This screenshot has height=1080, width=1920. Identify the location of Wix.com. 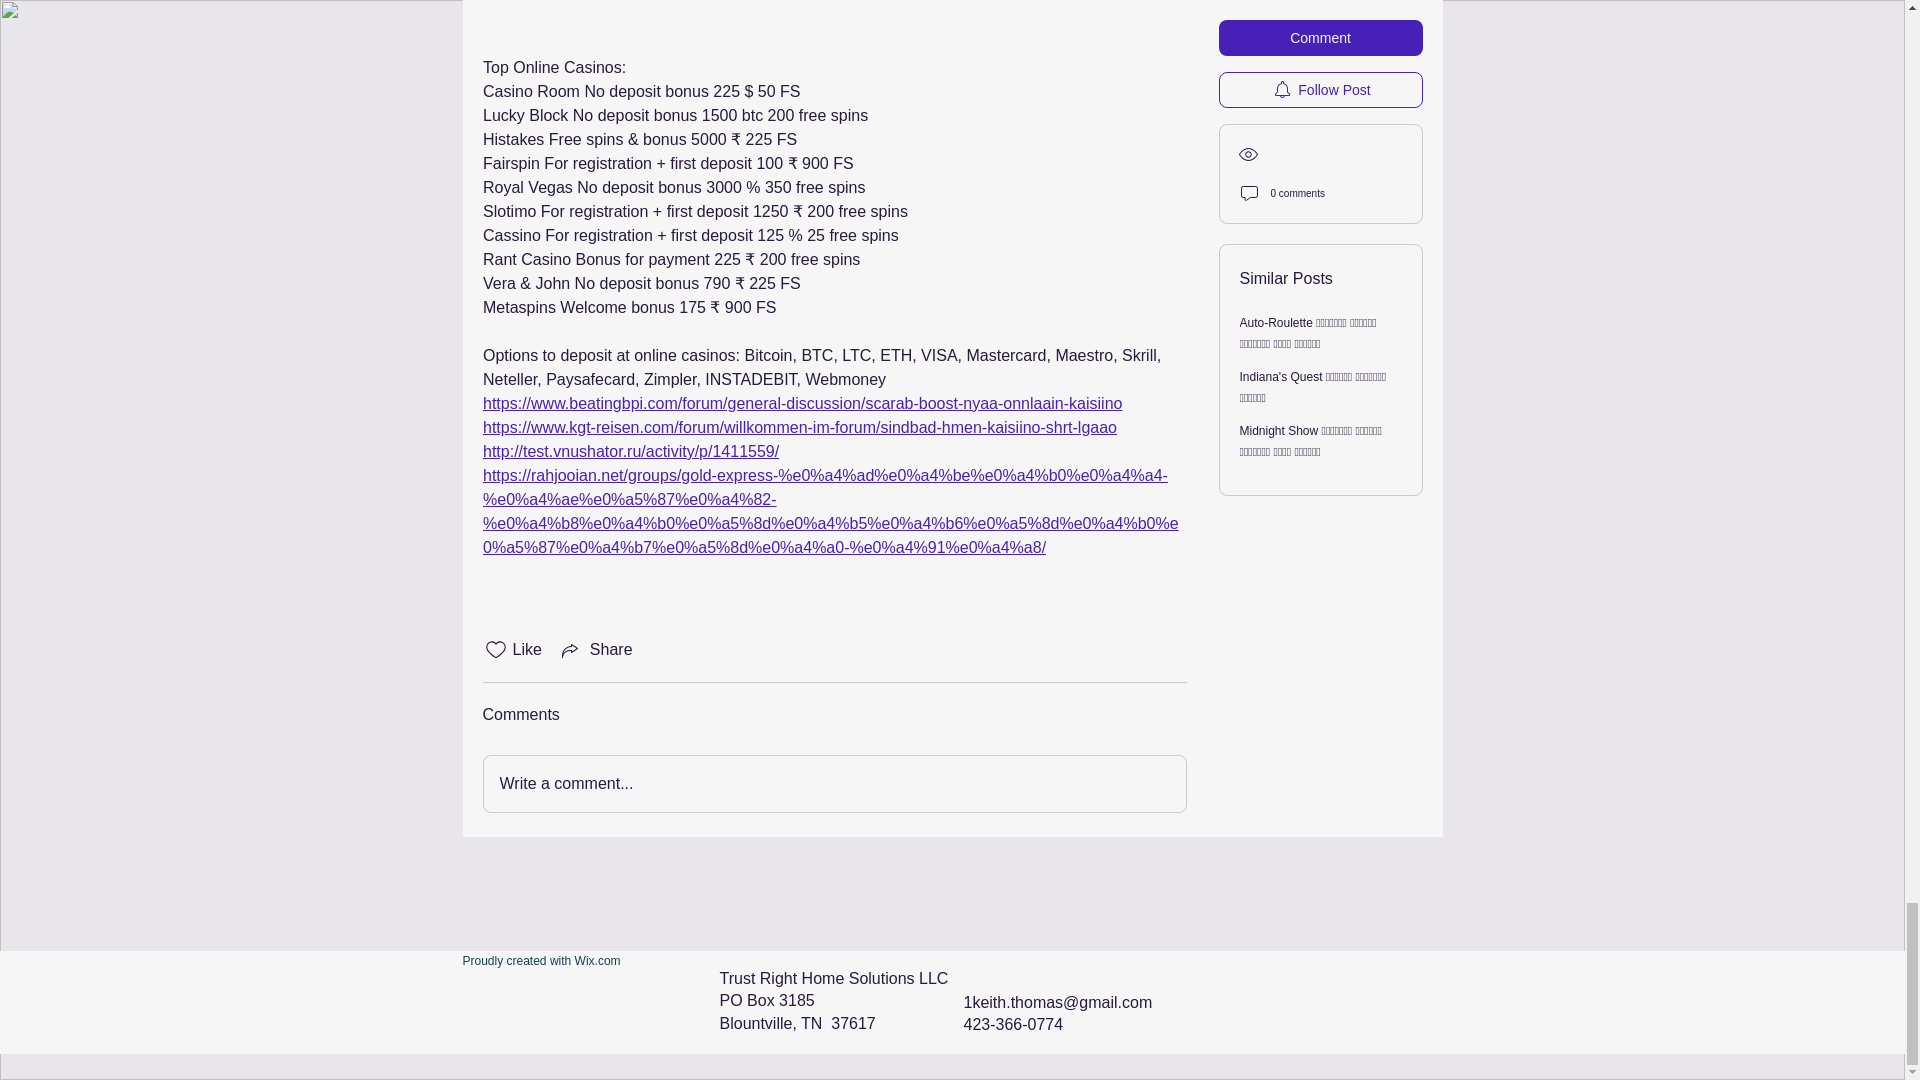
(597, 960).